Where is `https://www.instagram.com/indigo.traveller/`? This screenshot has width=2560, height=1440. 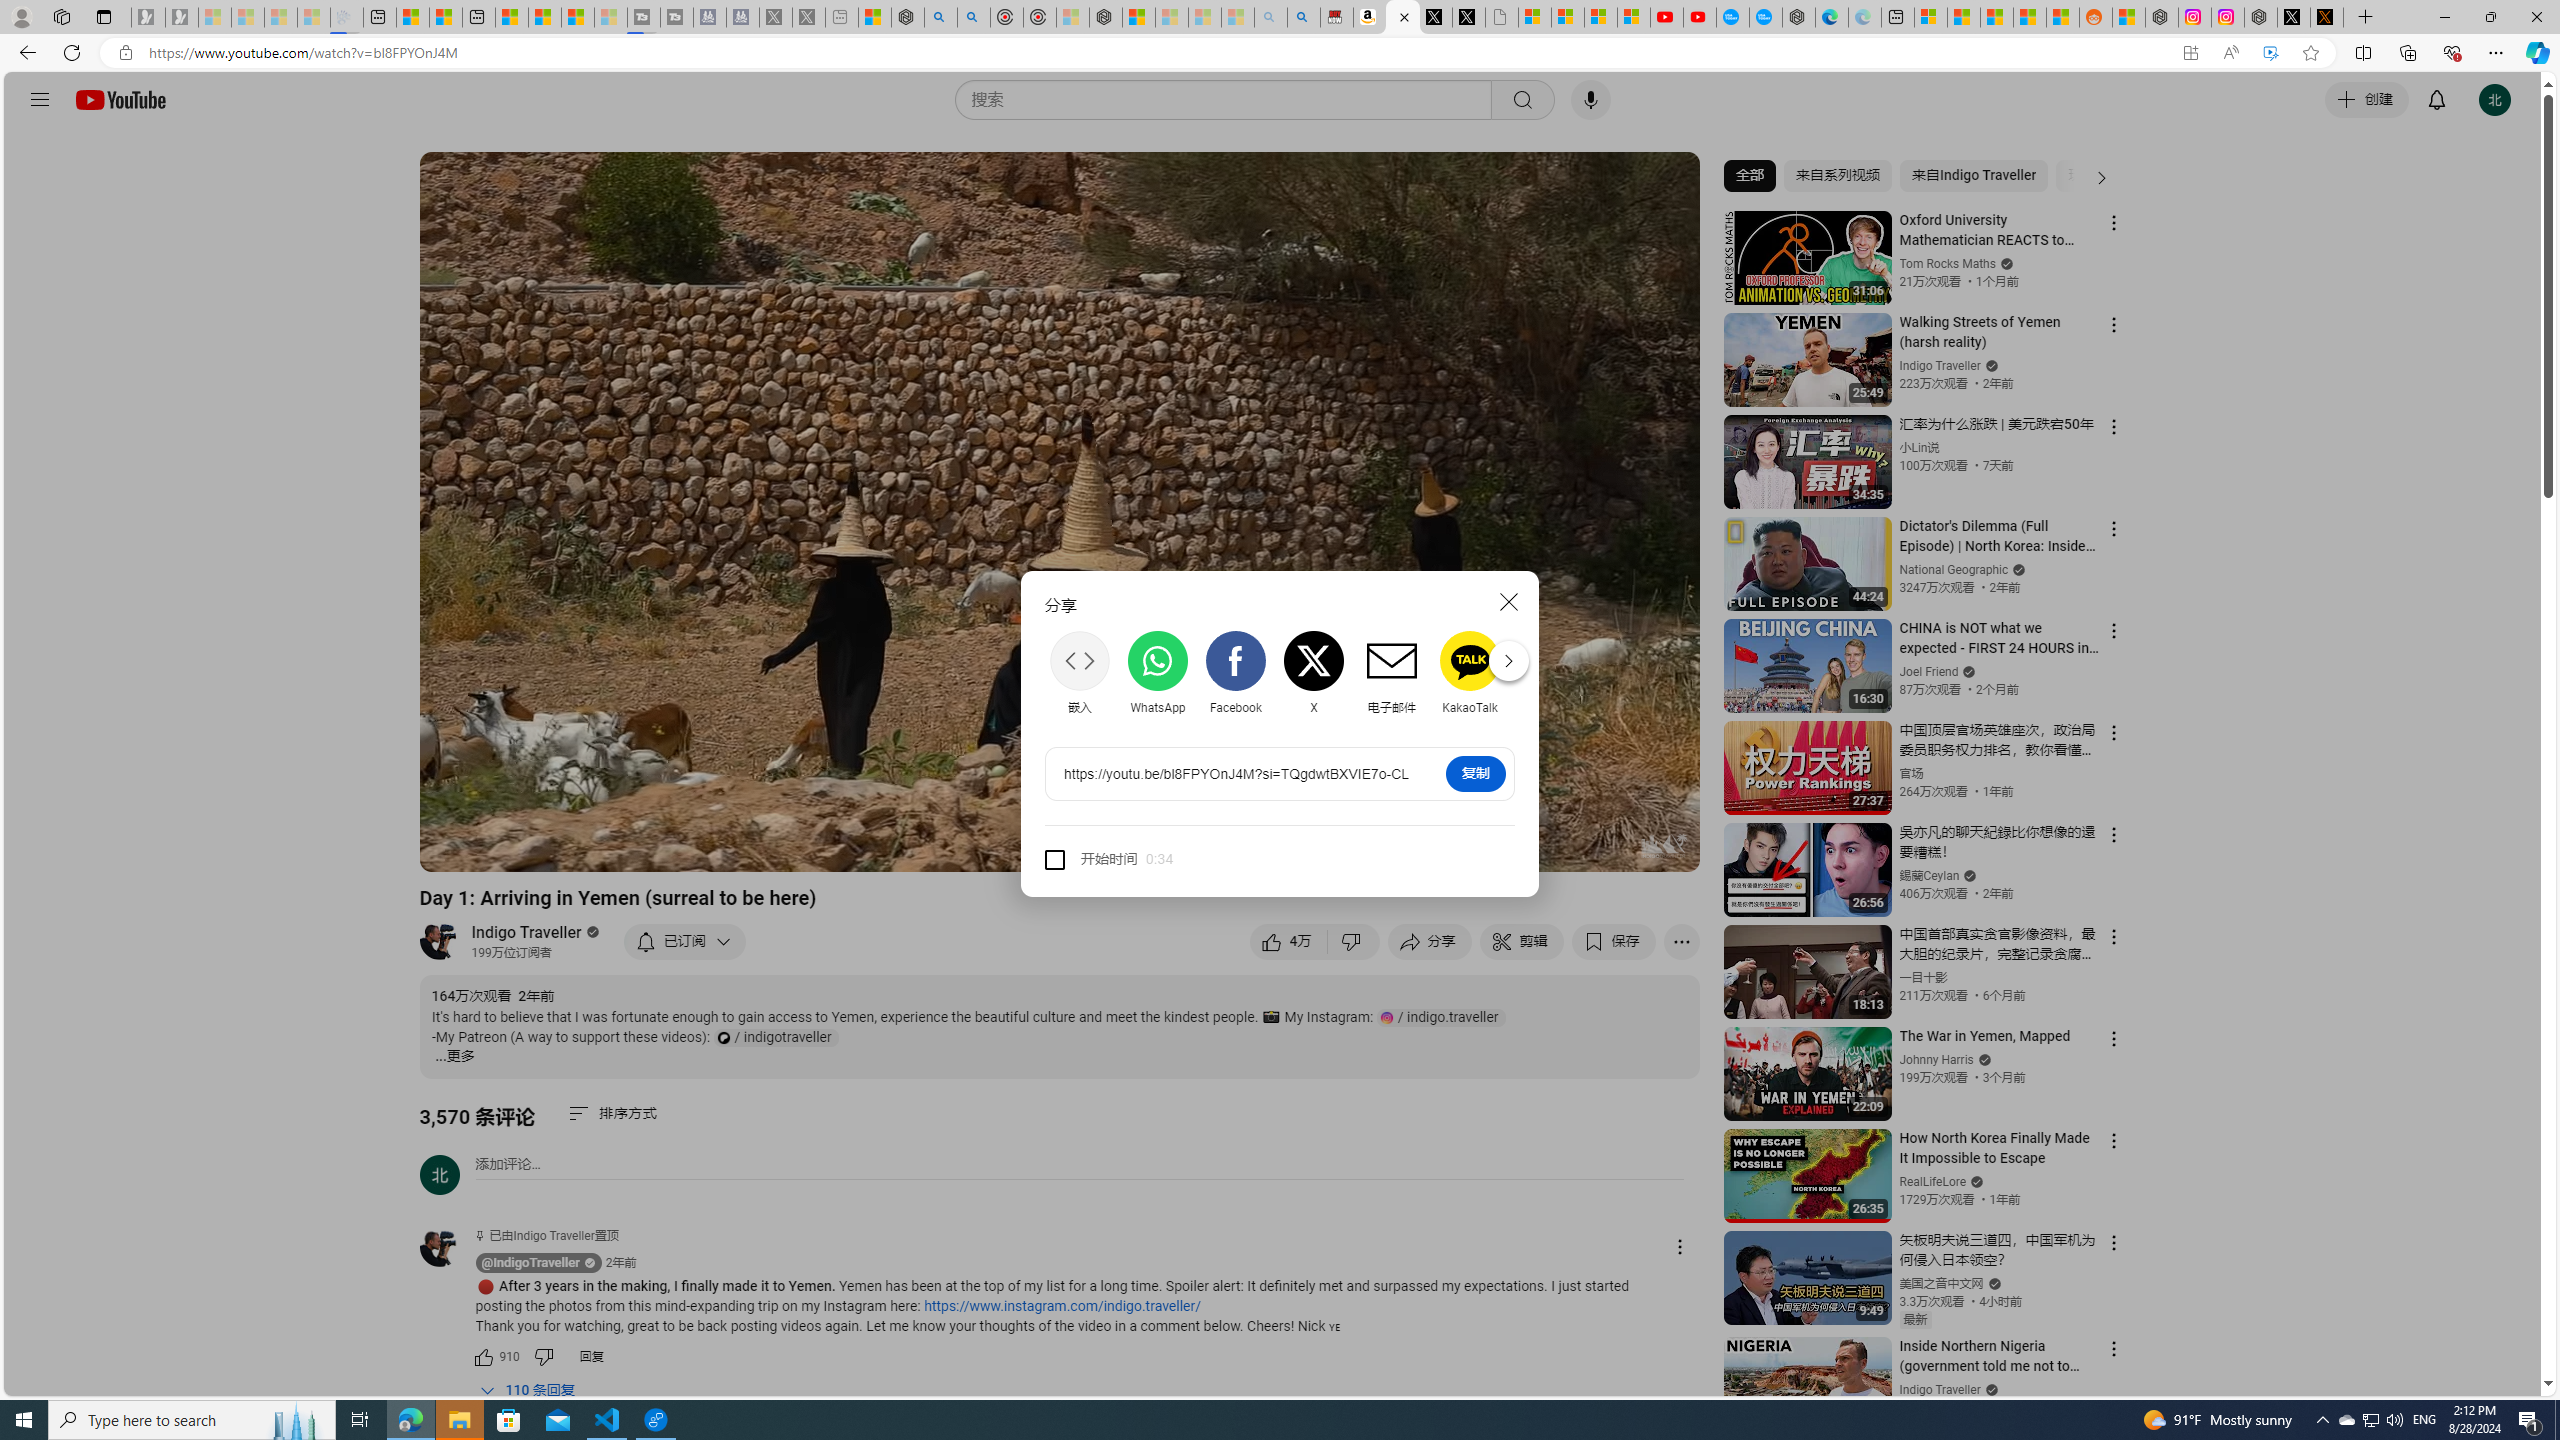 https://www.instagram.com/indigo.traveller/ is located at coordinates (1062, 1306).